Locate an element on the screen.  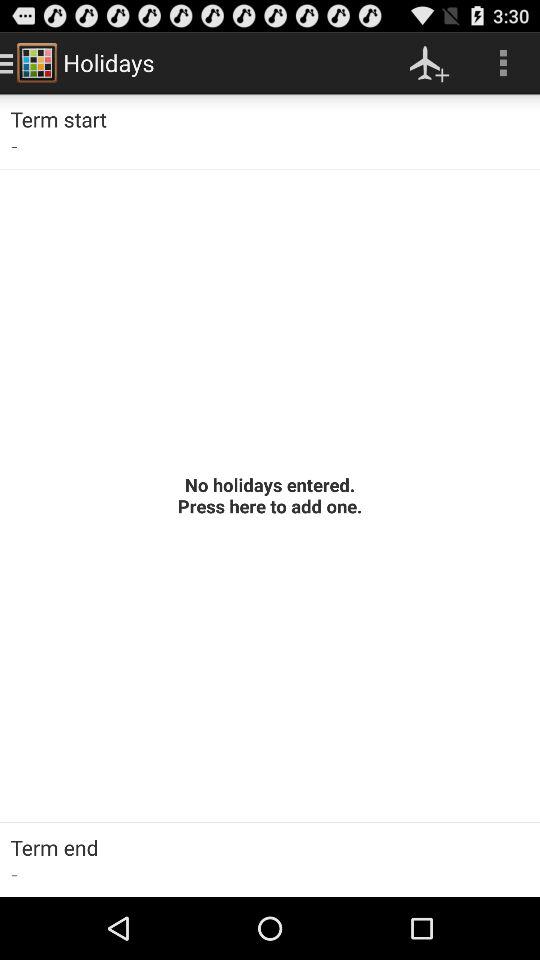
choose icon at the center is located at coordinates (270, 495).